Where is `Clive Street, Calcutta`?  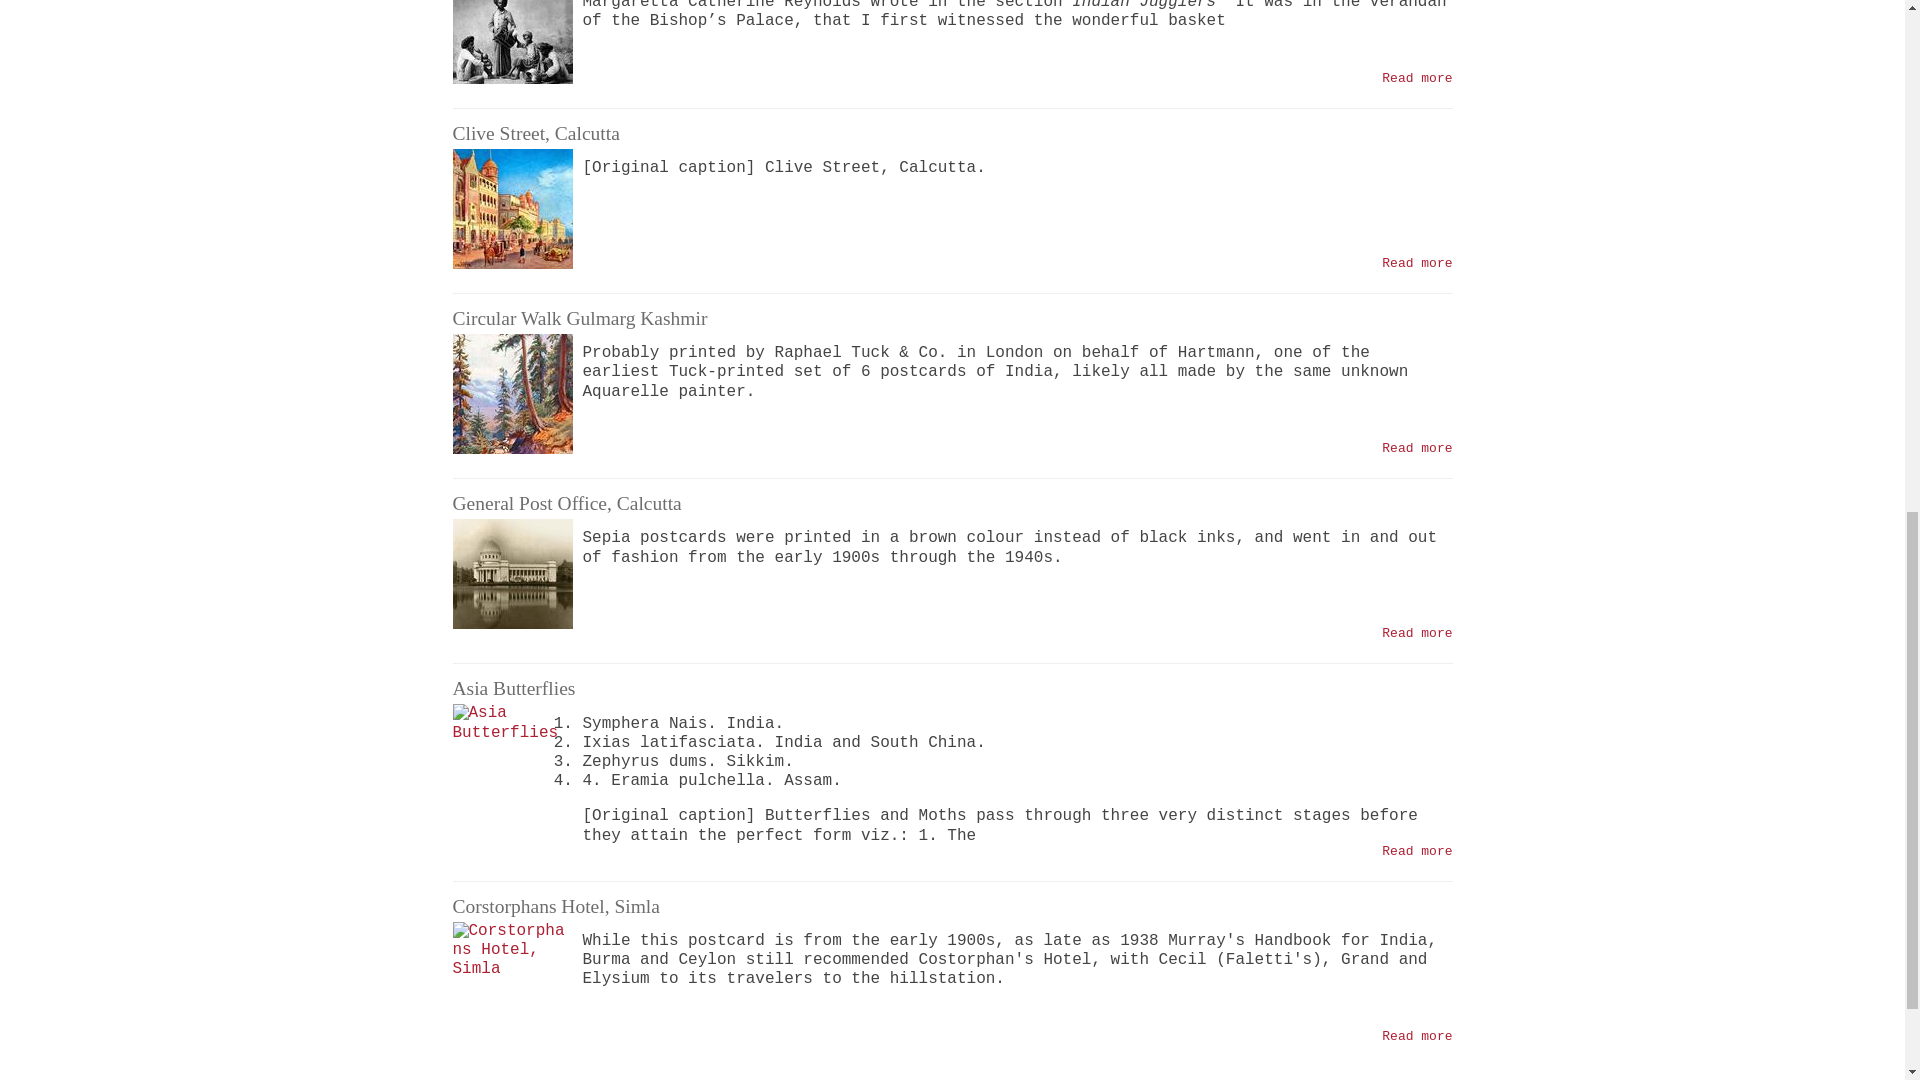
Clive Street, Calcutta is located at coordinates (1416, 263).